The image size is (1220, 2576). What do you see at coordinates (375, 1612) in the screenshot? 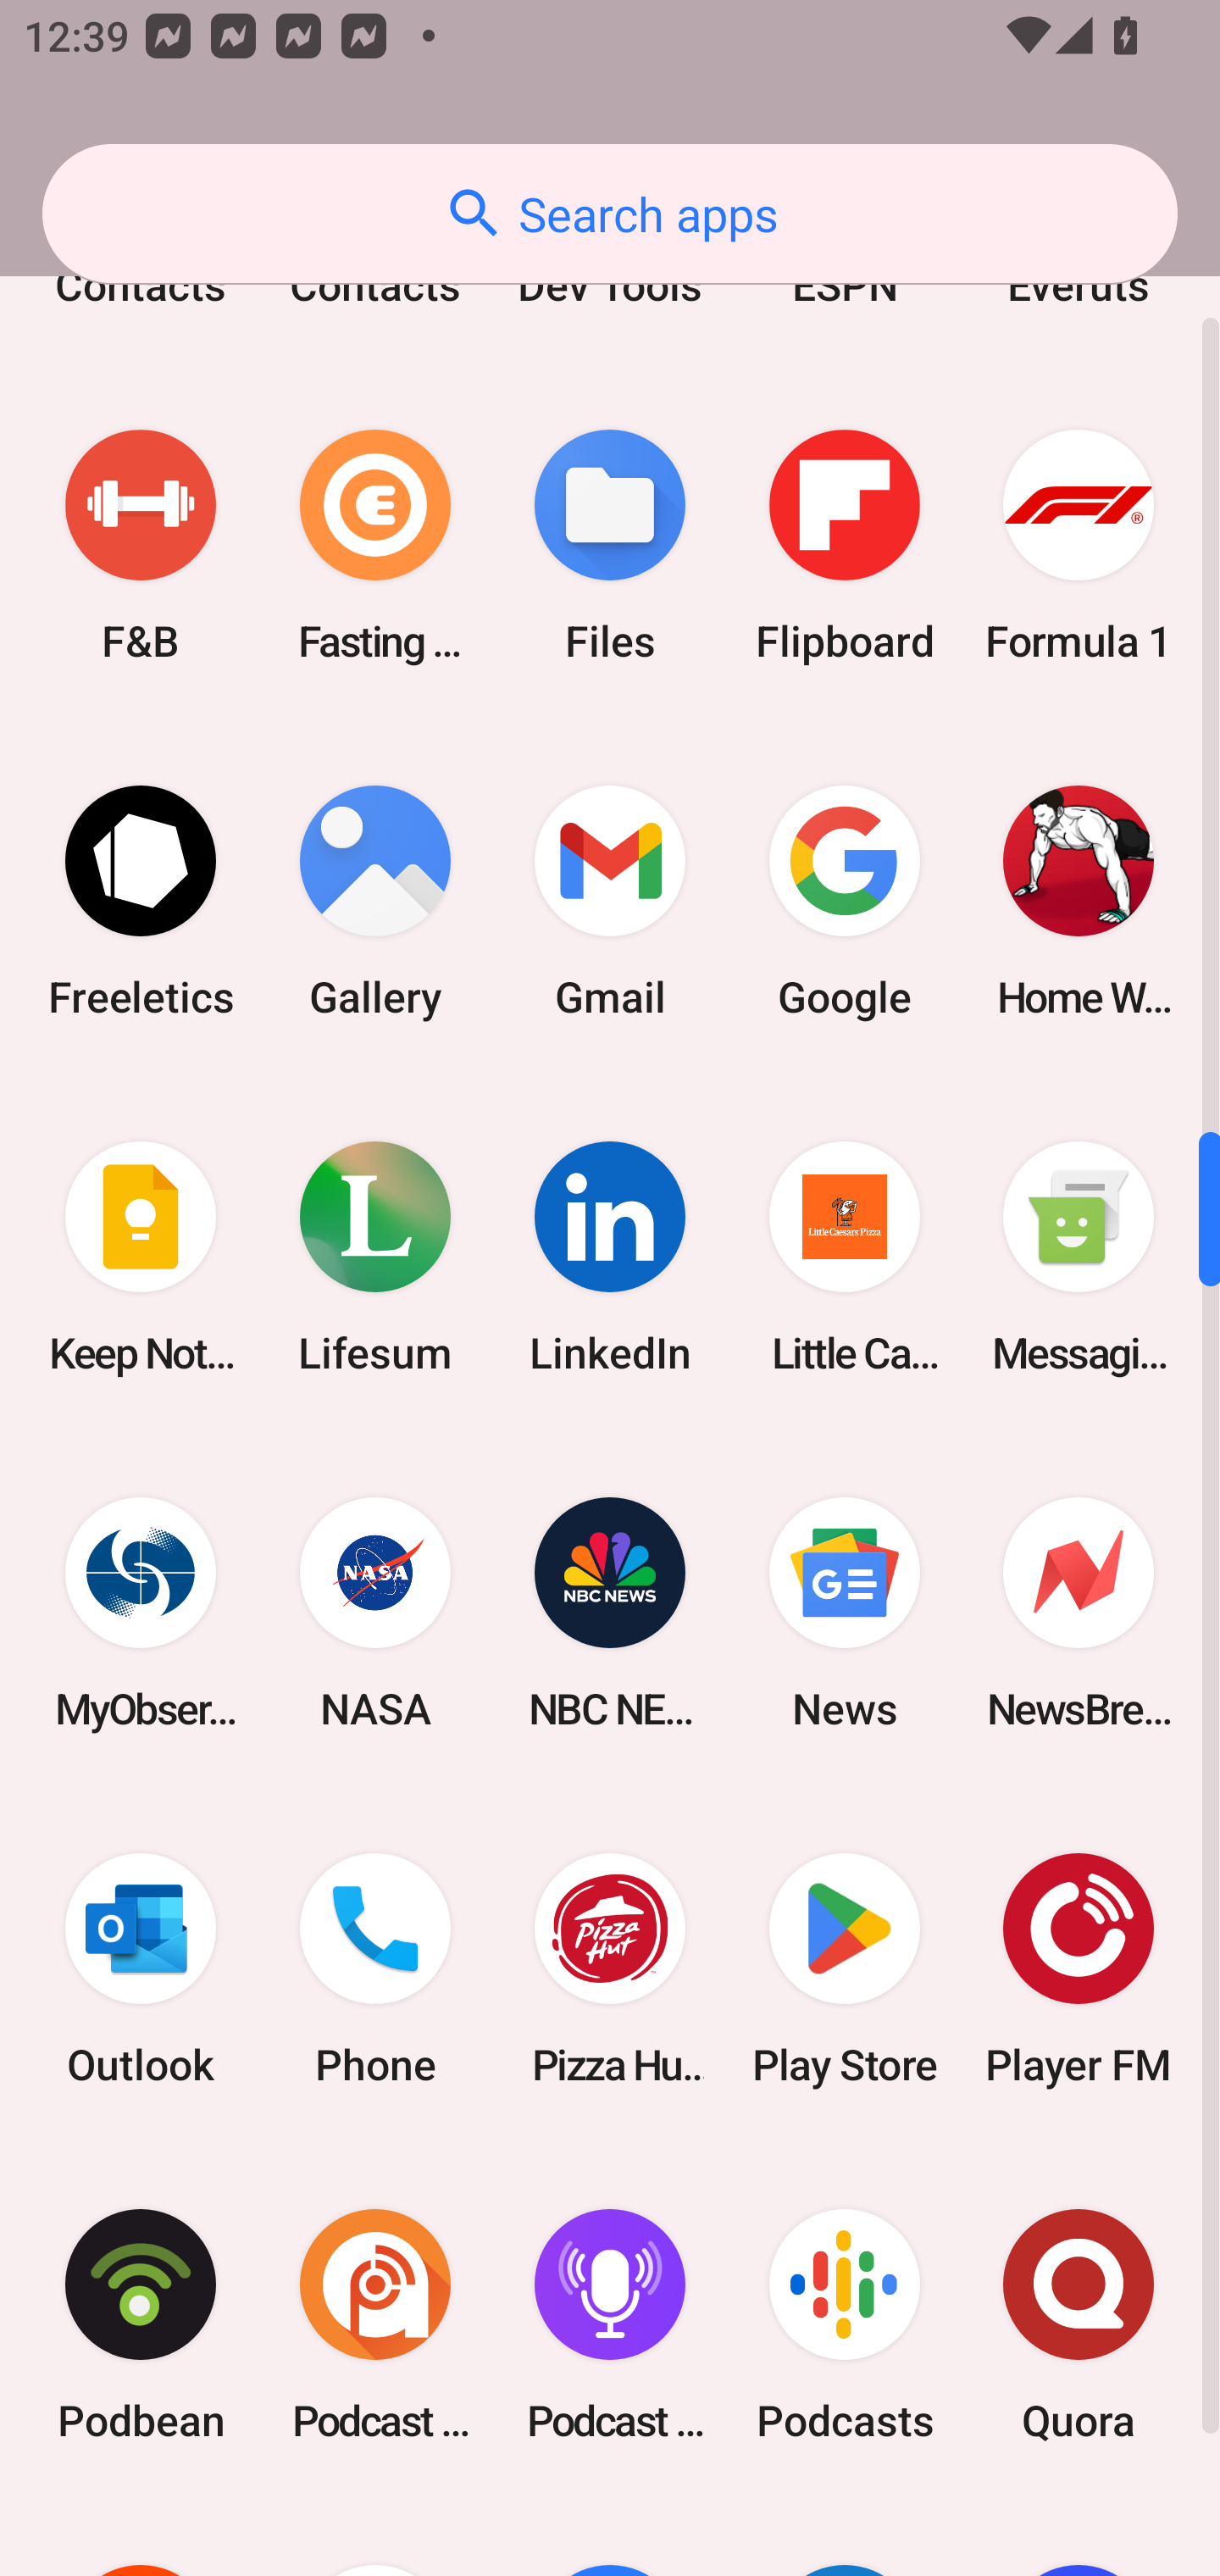
I see `NASA` at bounding box center [375, 1612].